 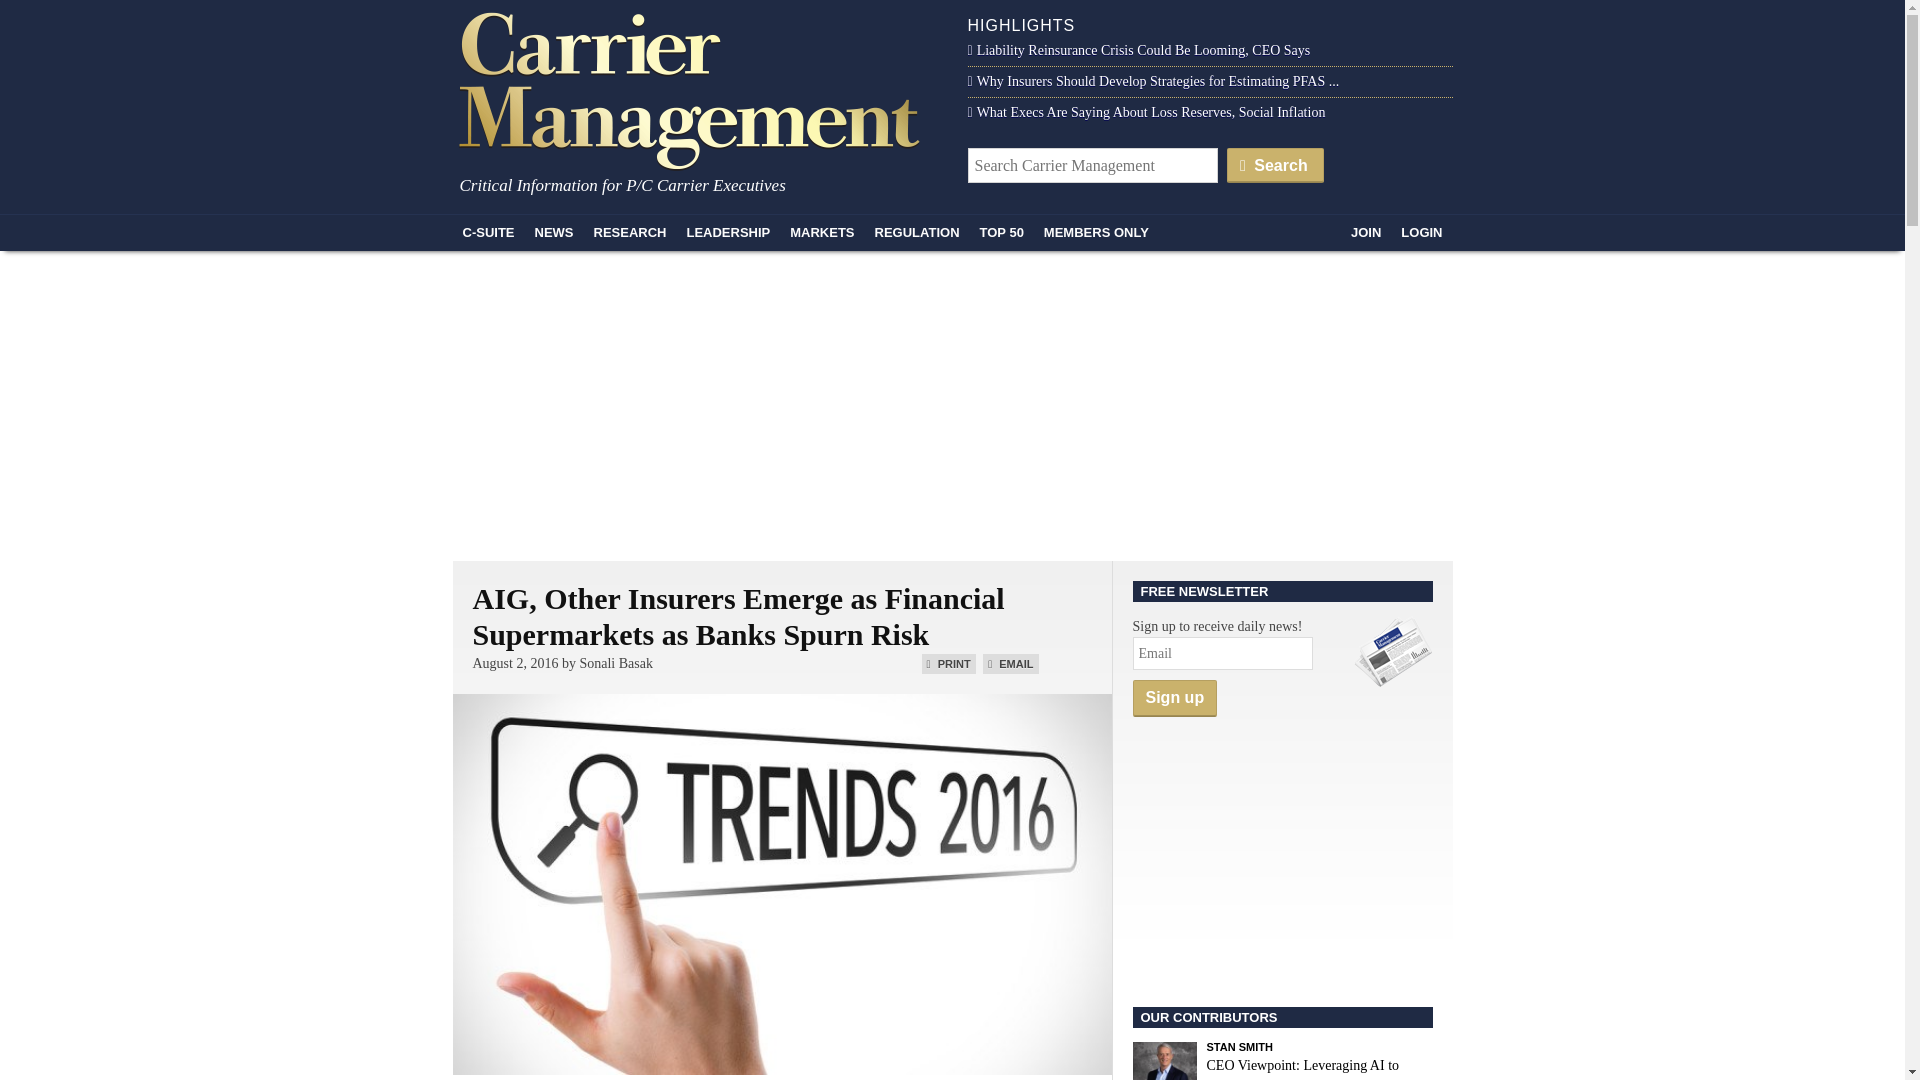 I want to click on Search, so click(x=1275, y=164).